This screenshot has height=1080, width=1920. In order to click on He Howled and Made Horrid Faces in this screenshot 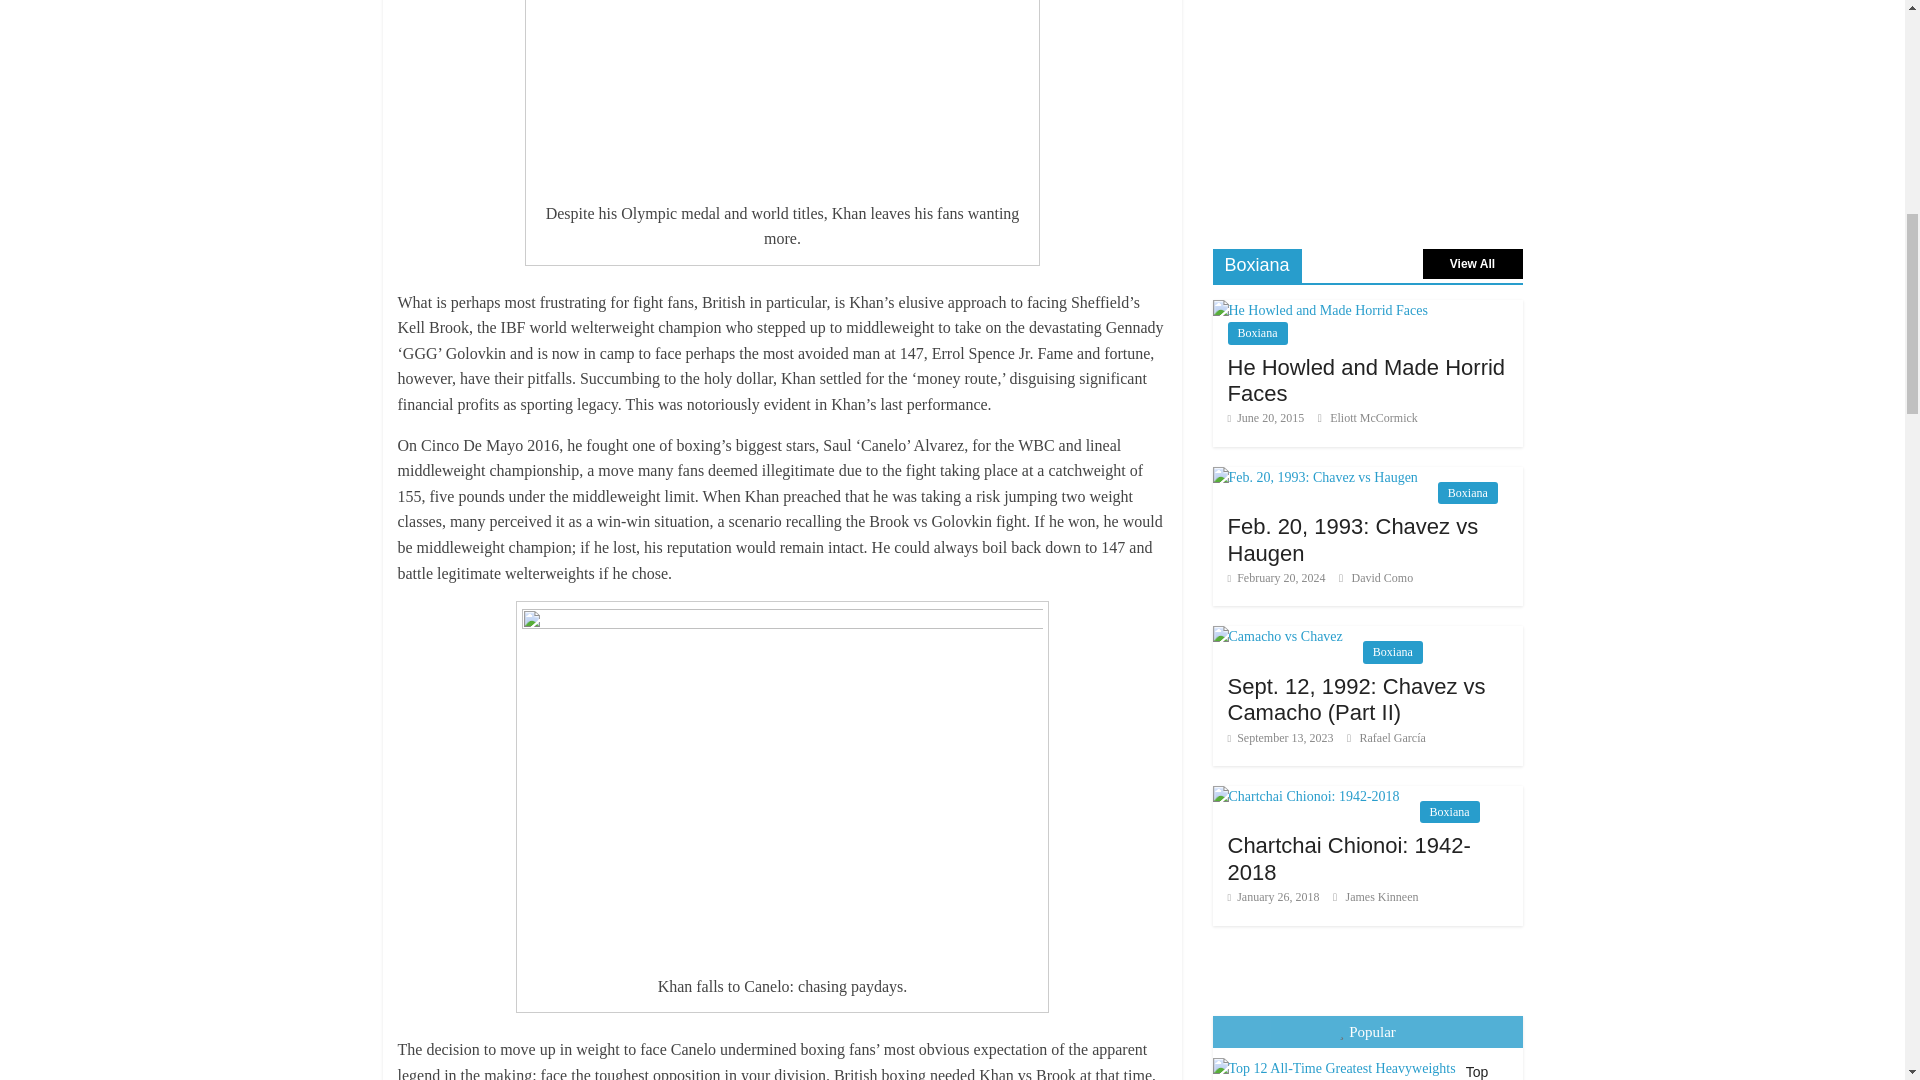, I will do `click(1366, 380)`.